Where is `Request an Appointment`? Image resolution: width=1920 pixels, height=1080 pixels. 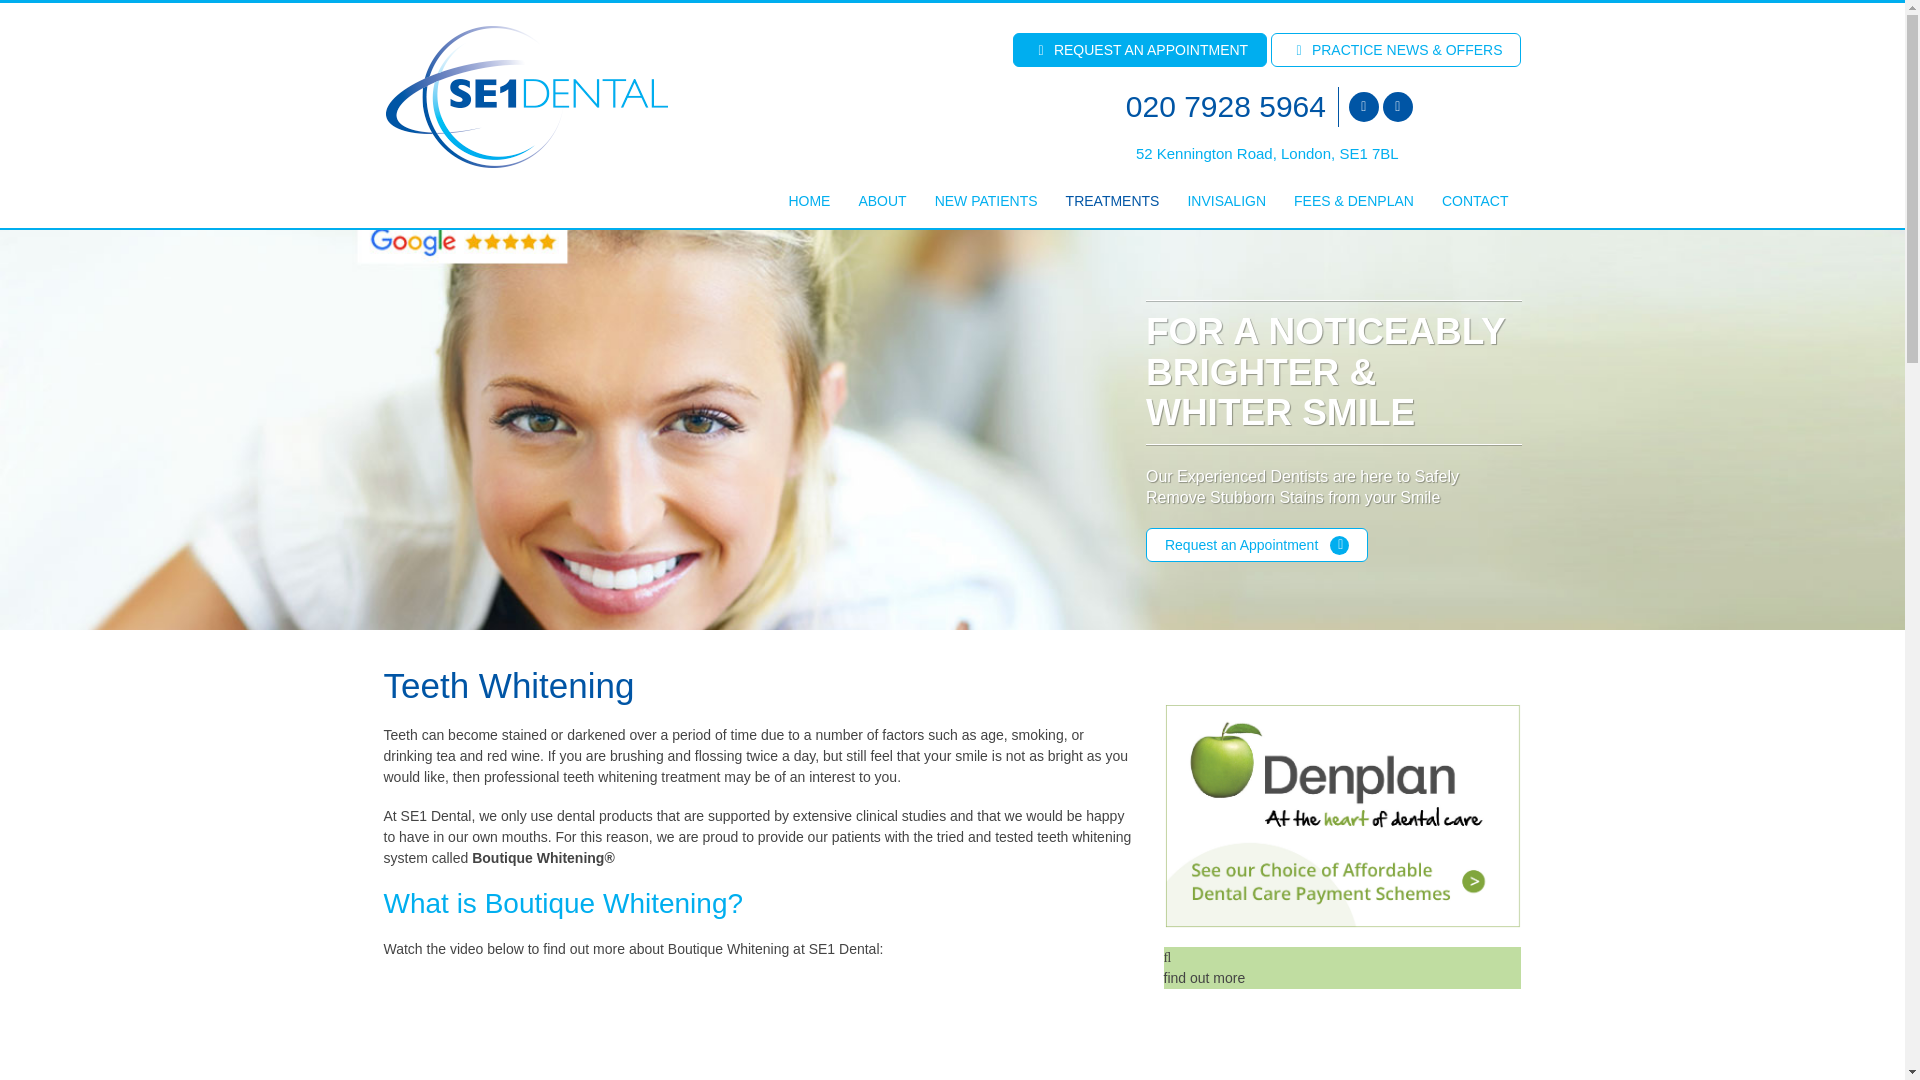 Request an Appointment is located at coordinates (1256, 544).